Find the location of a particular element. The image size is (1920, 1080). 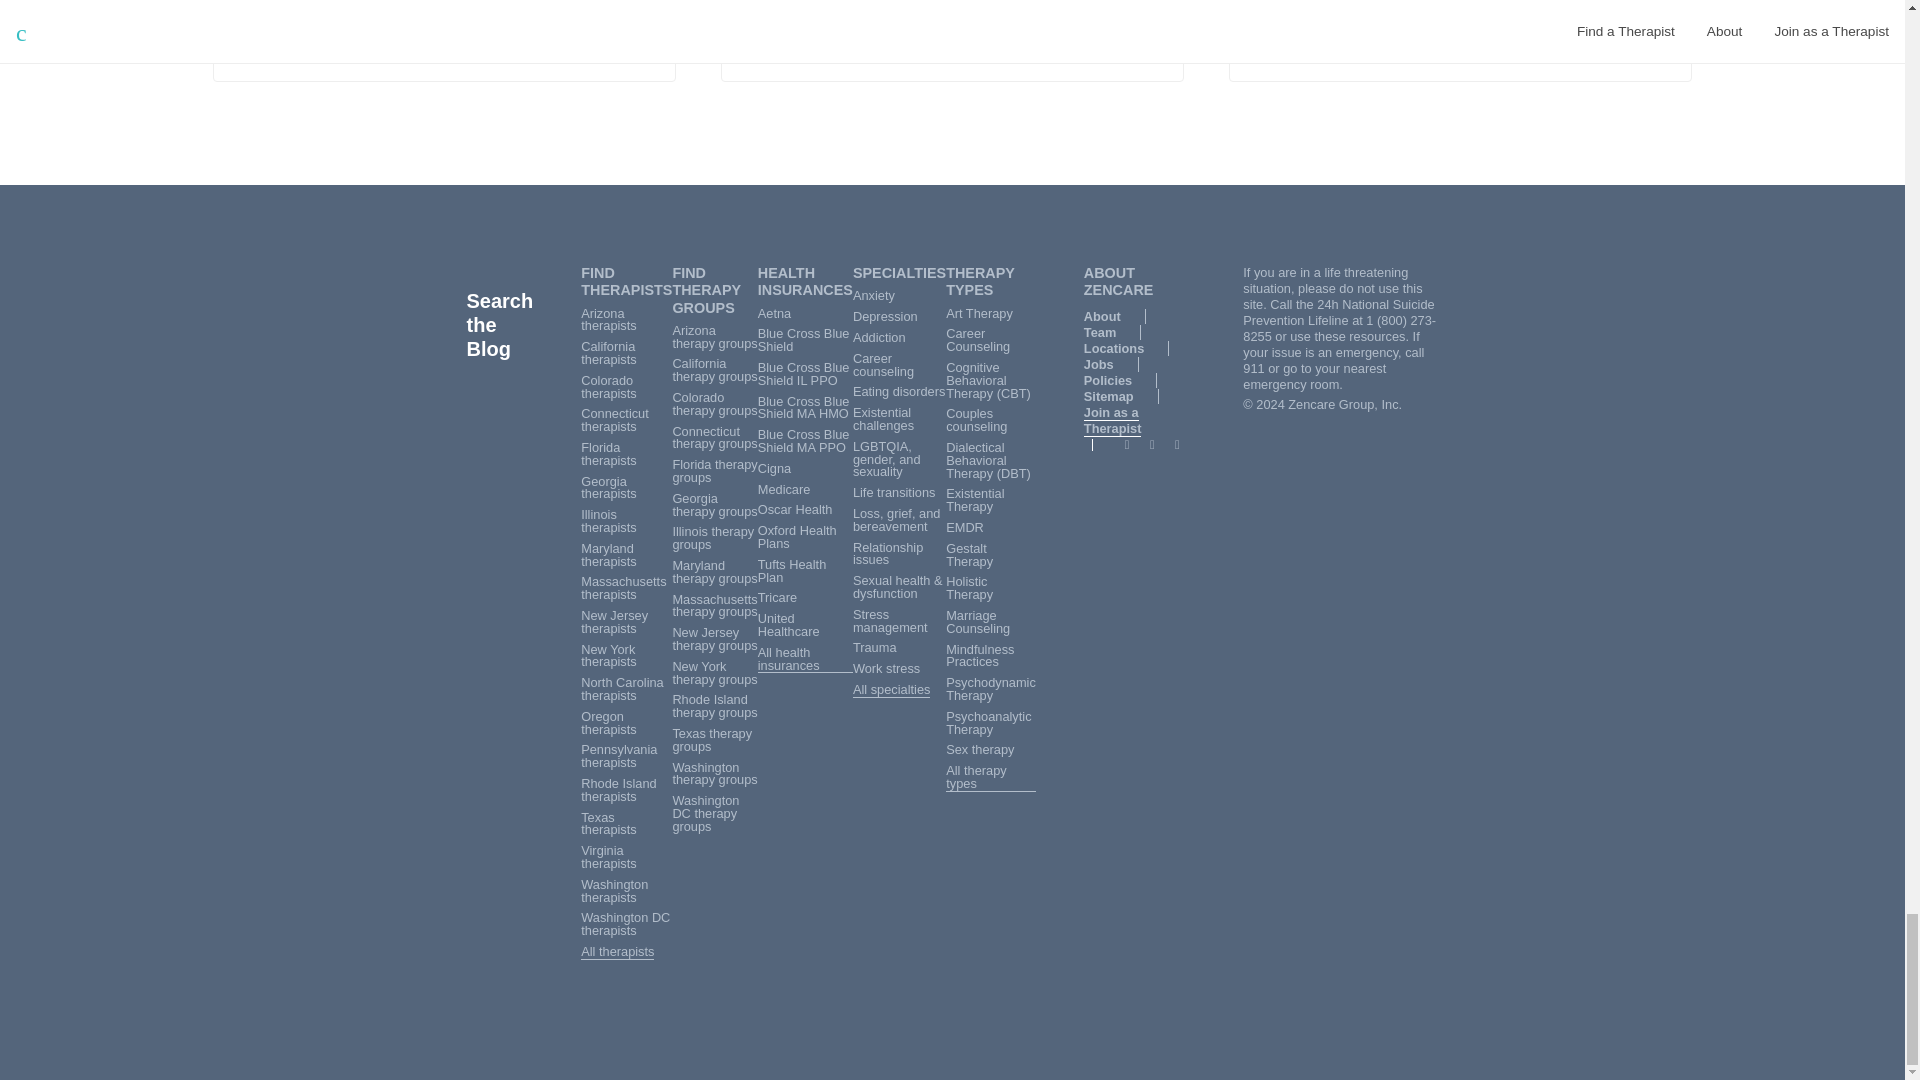

Yuri Tomikawa is located at coordinates (1270, 38).